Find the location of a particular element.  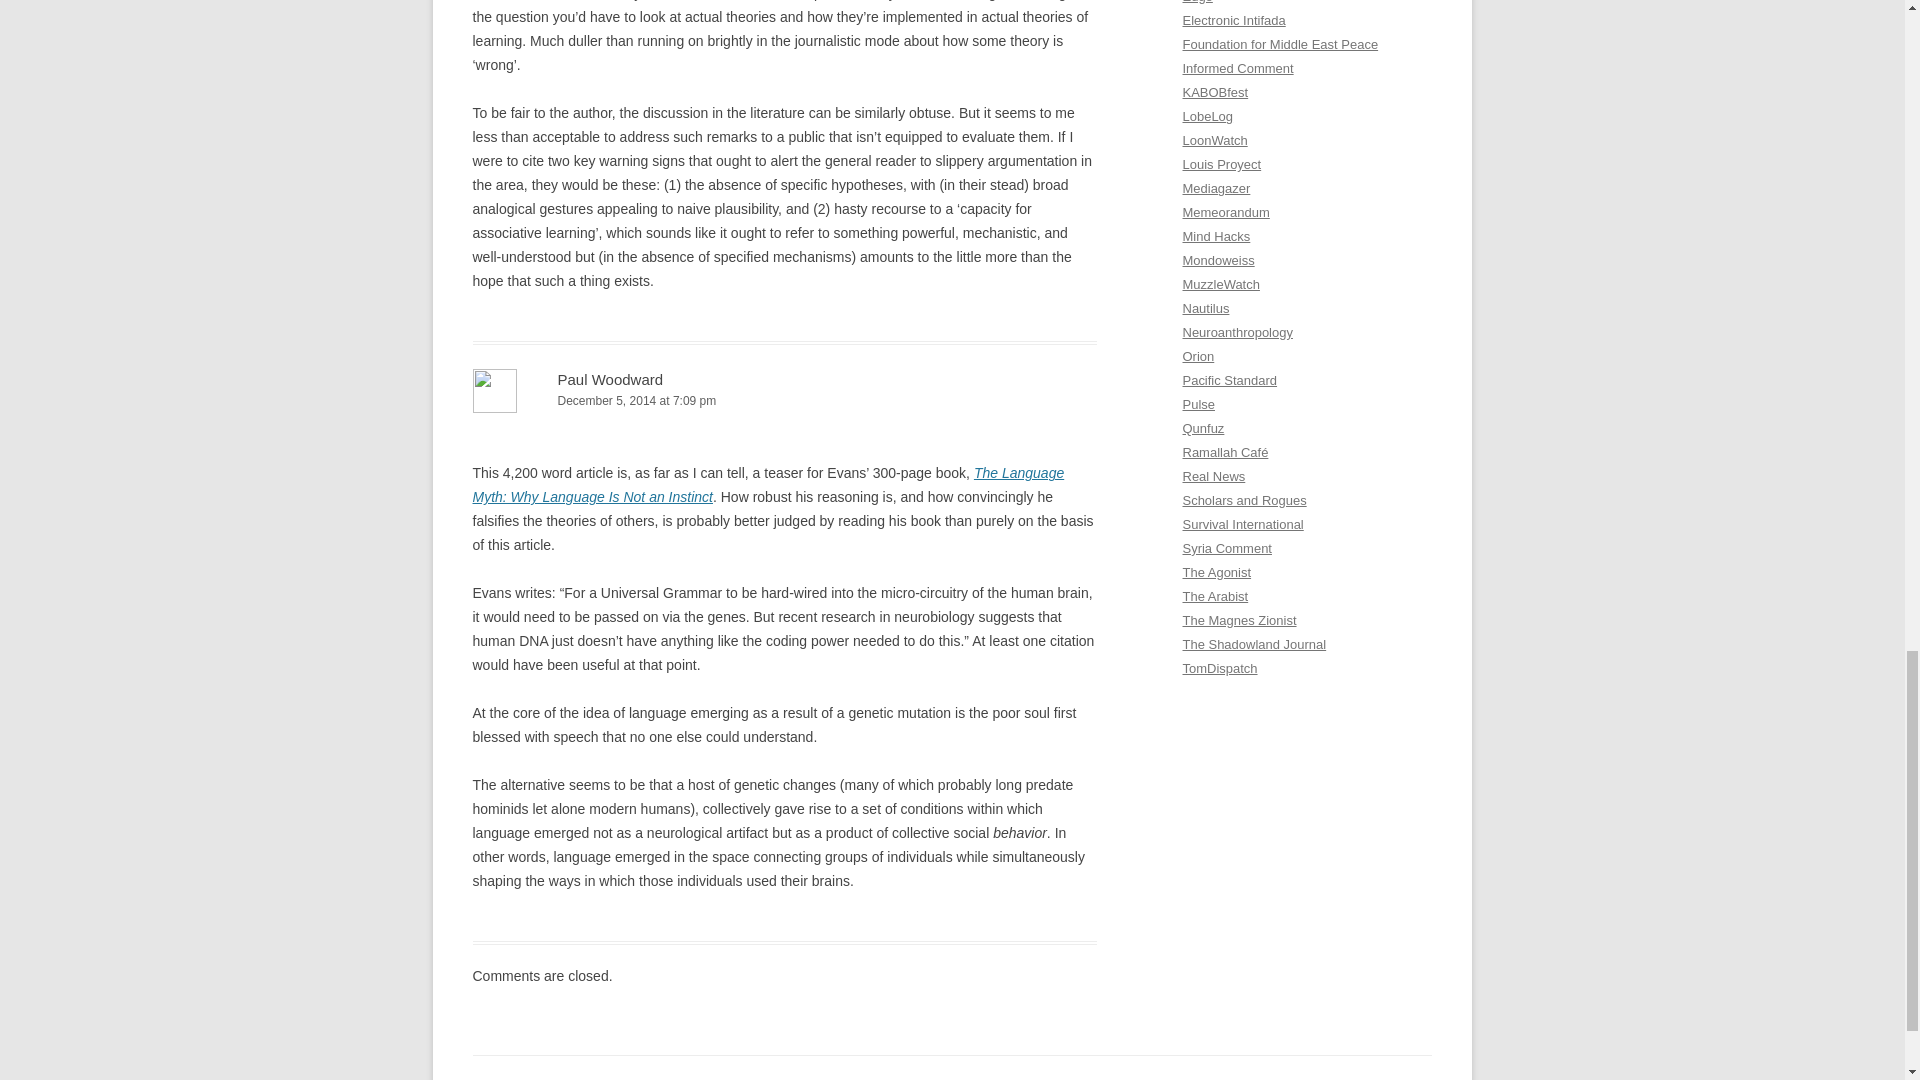

December 5, 2014 at 7:09 pm is located at coordinates (784, 400).